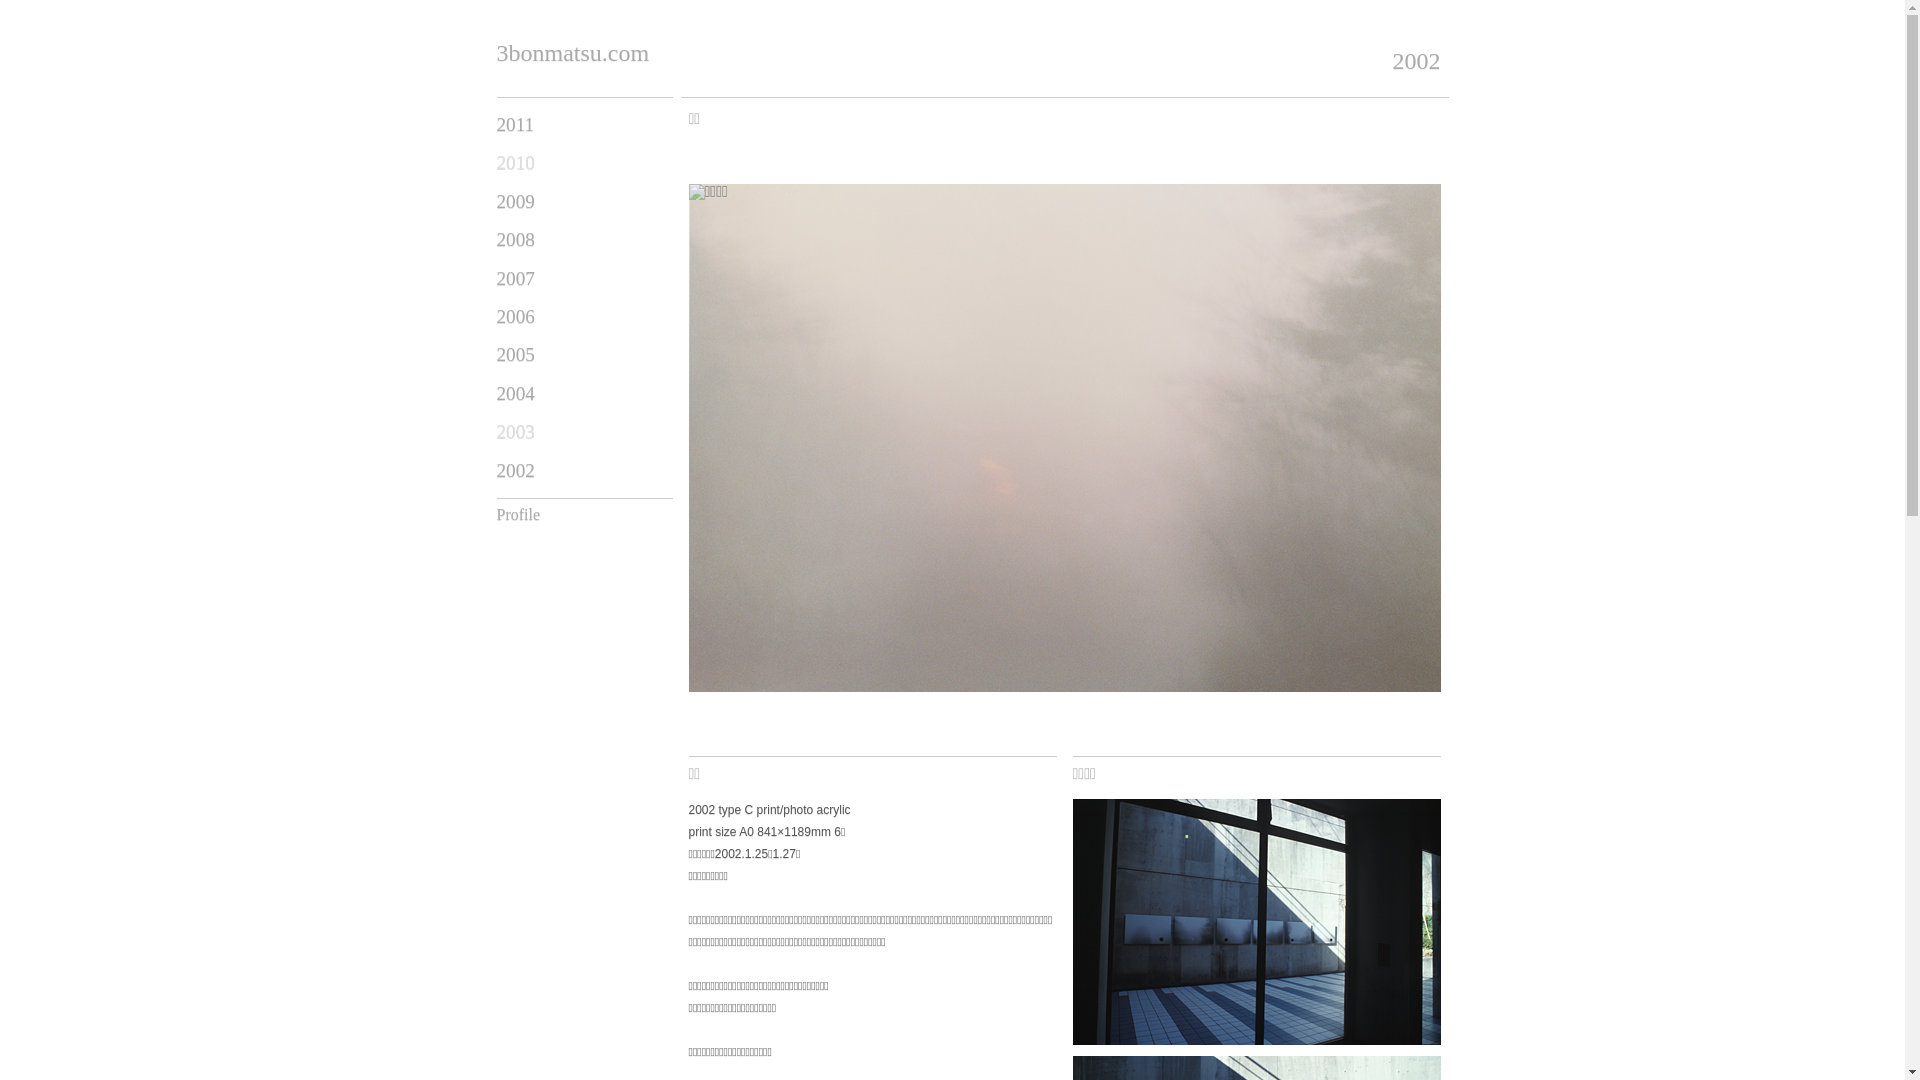  I want to click on 3bonmatsu.com, so click(572, 53).